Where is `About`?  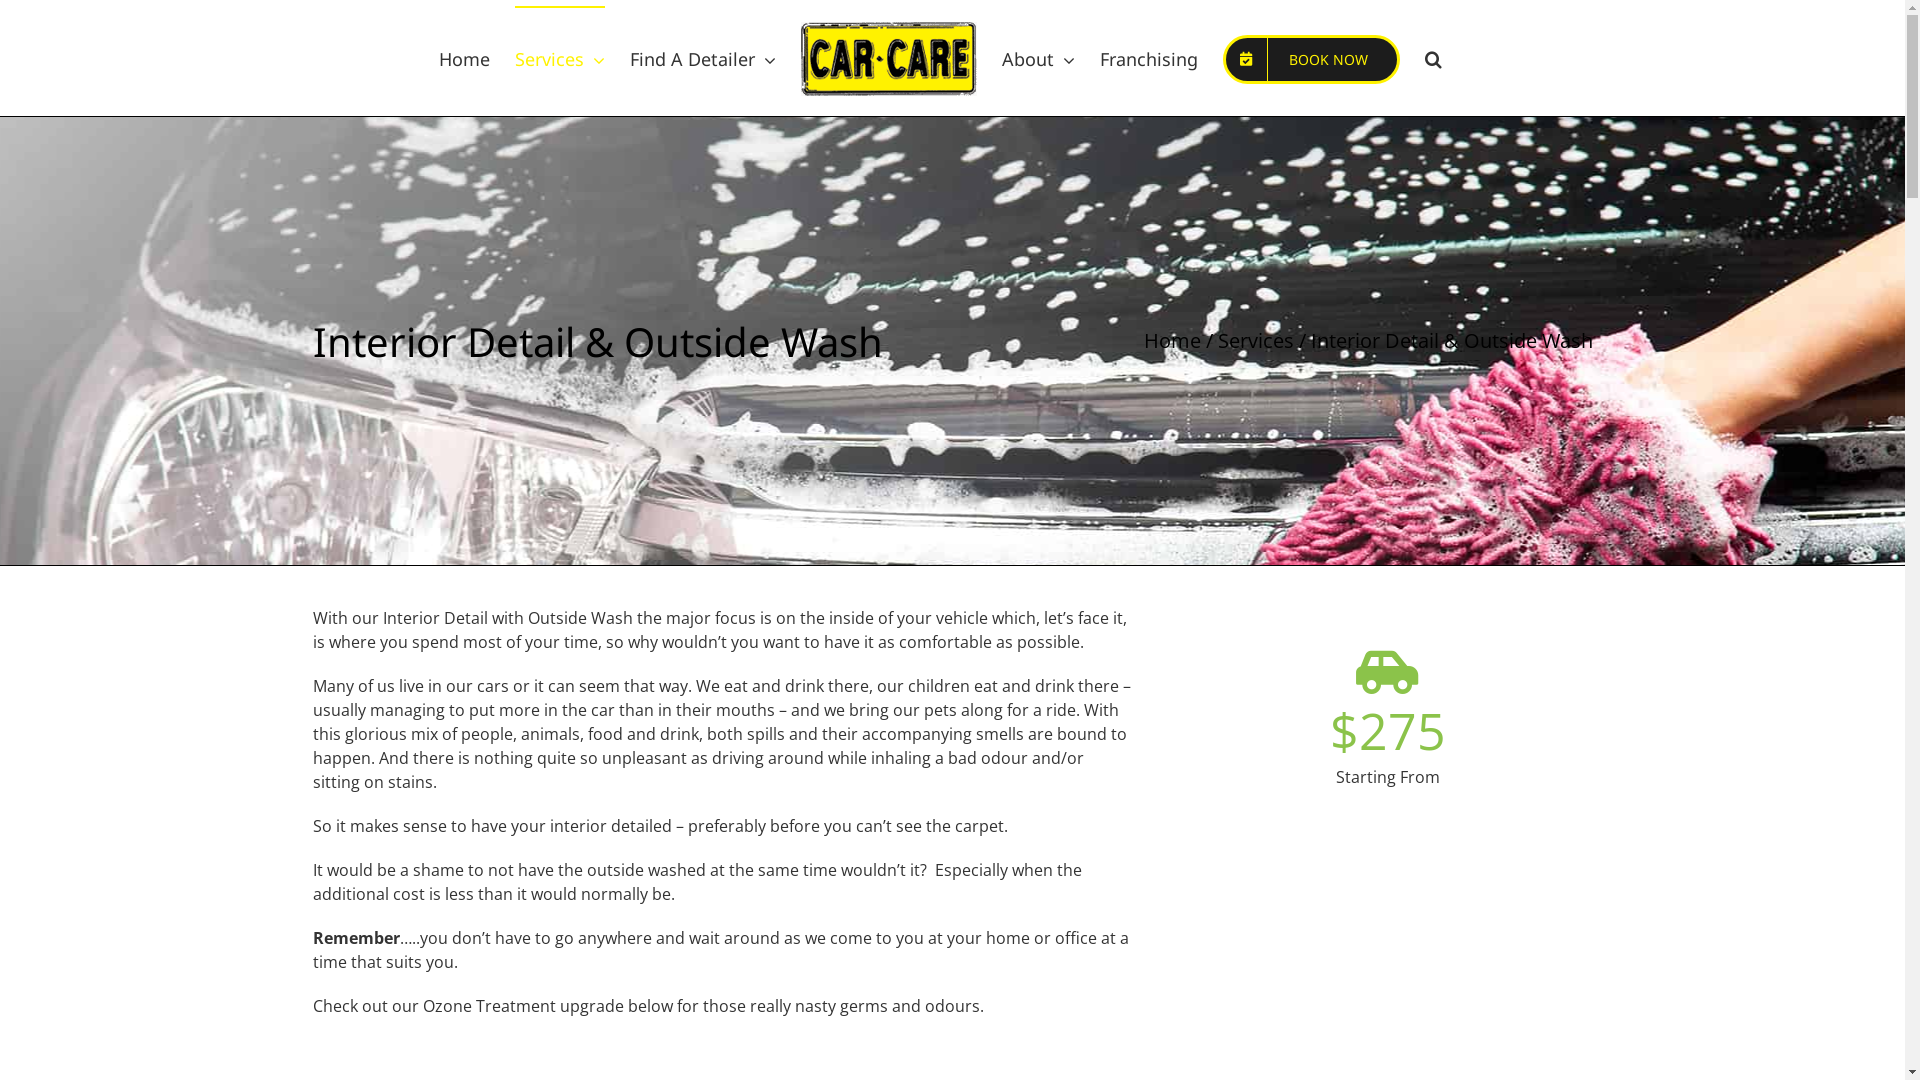
About is located at coordinates (1038, 58).